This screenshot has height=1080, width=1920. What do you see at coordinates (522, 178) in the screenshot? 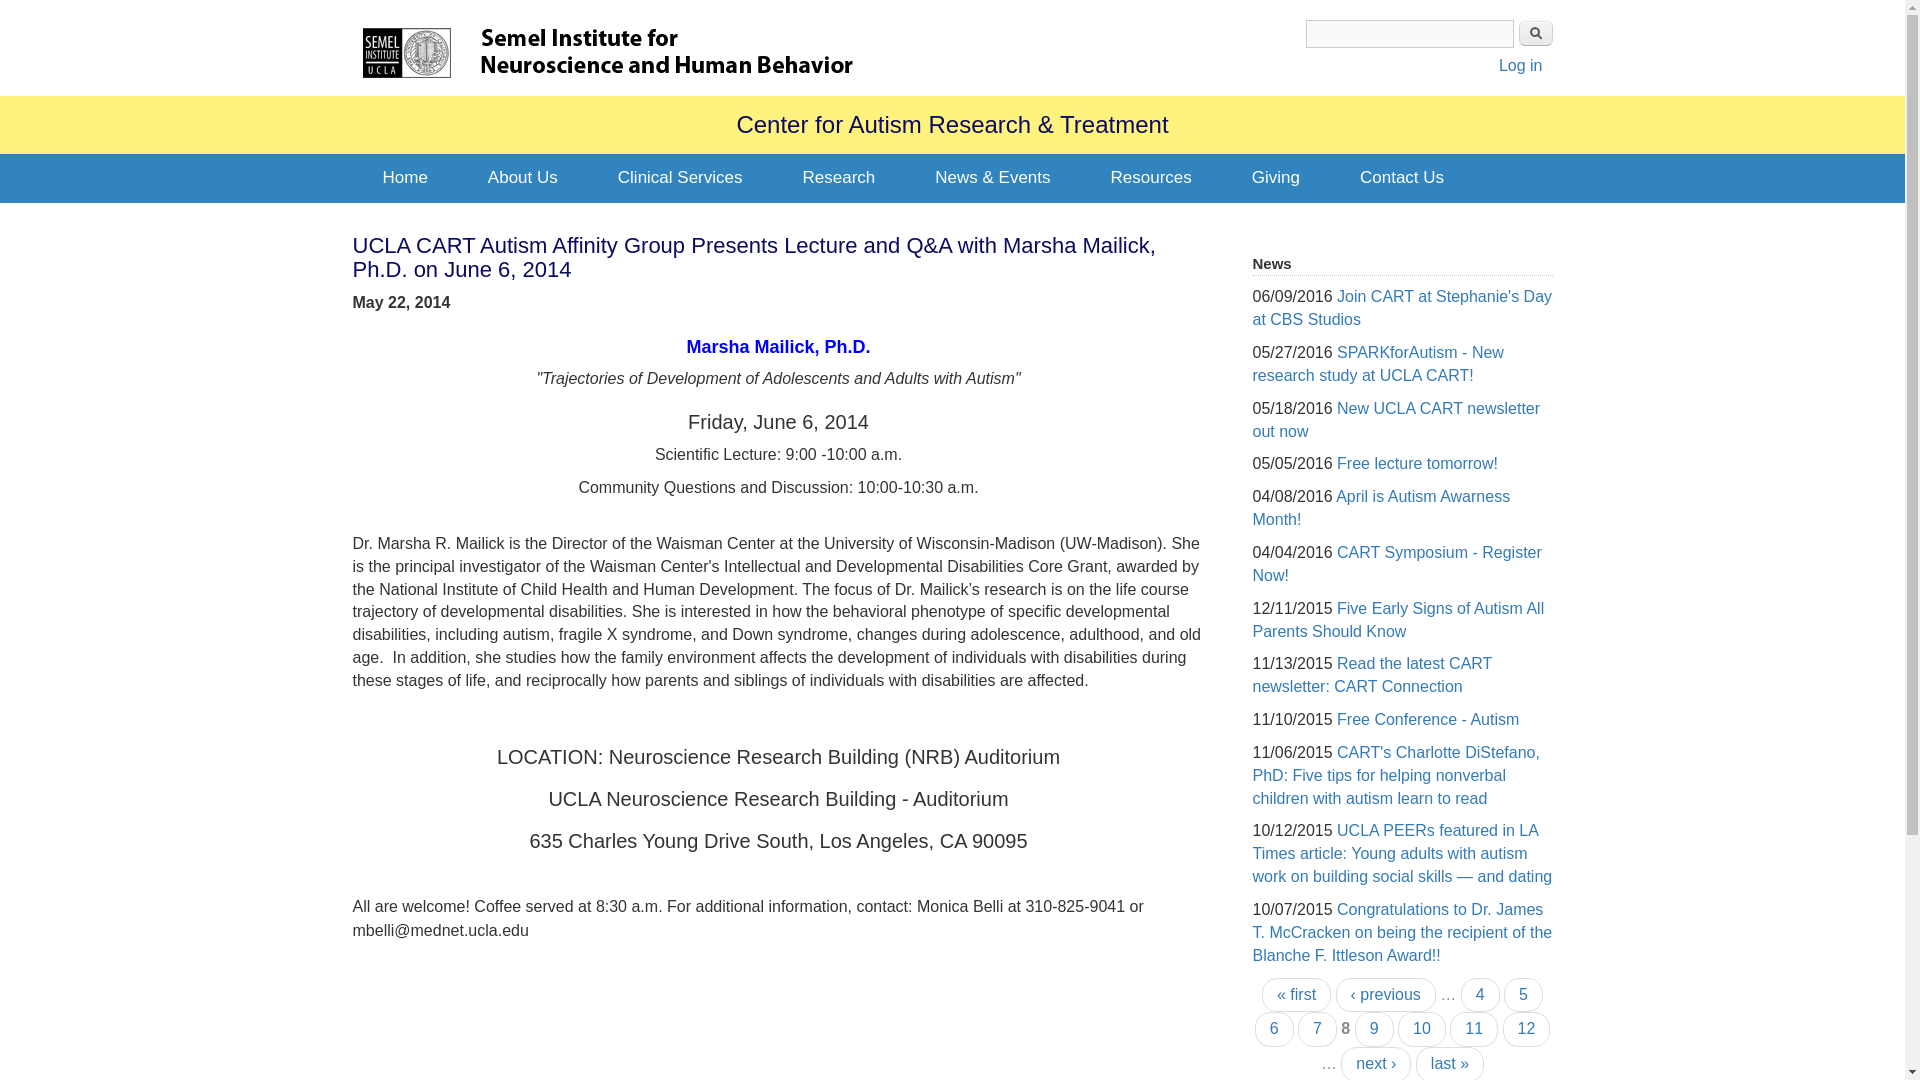
I see `About Us` at bounding box center [522, 178].